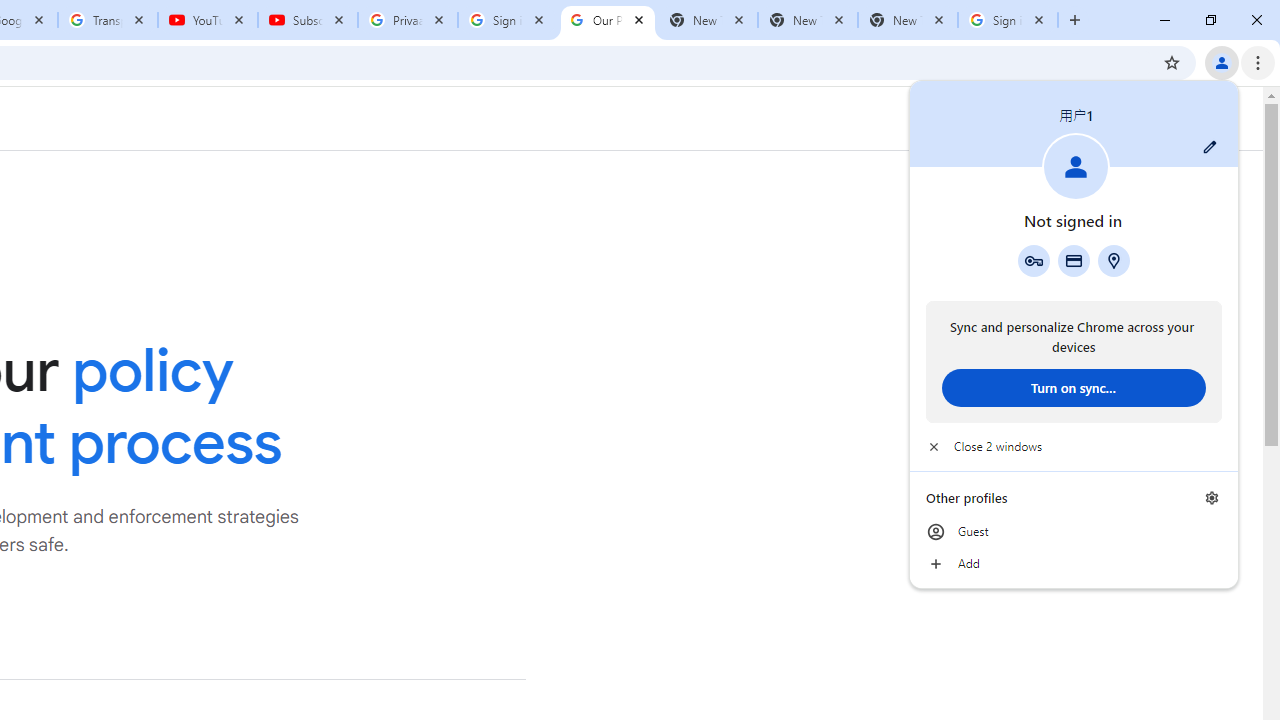  Describe the element at coordinates (208, 20) in the screenshot. I see `YouTube` at that location.